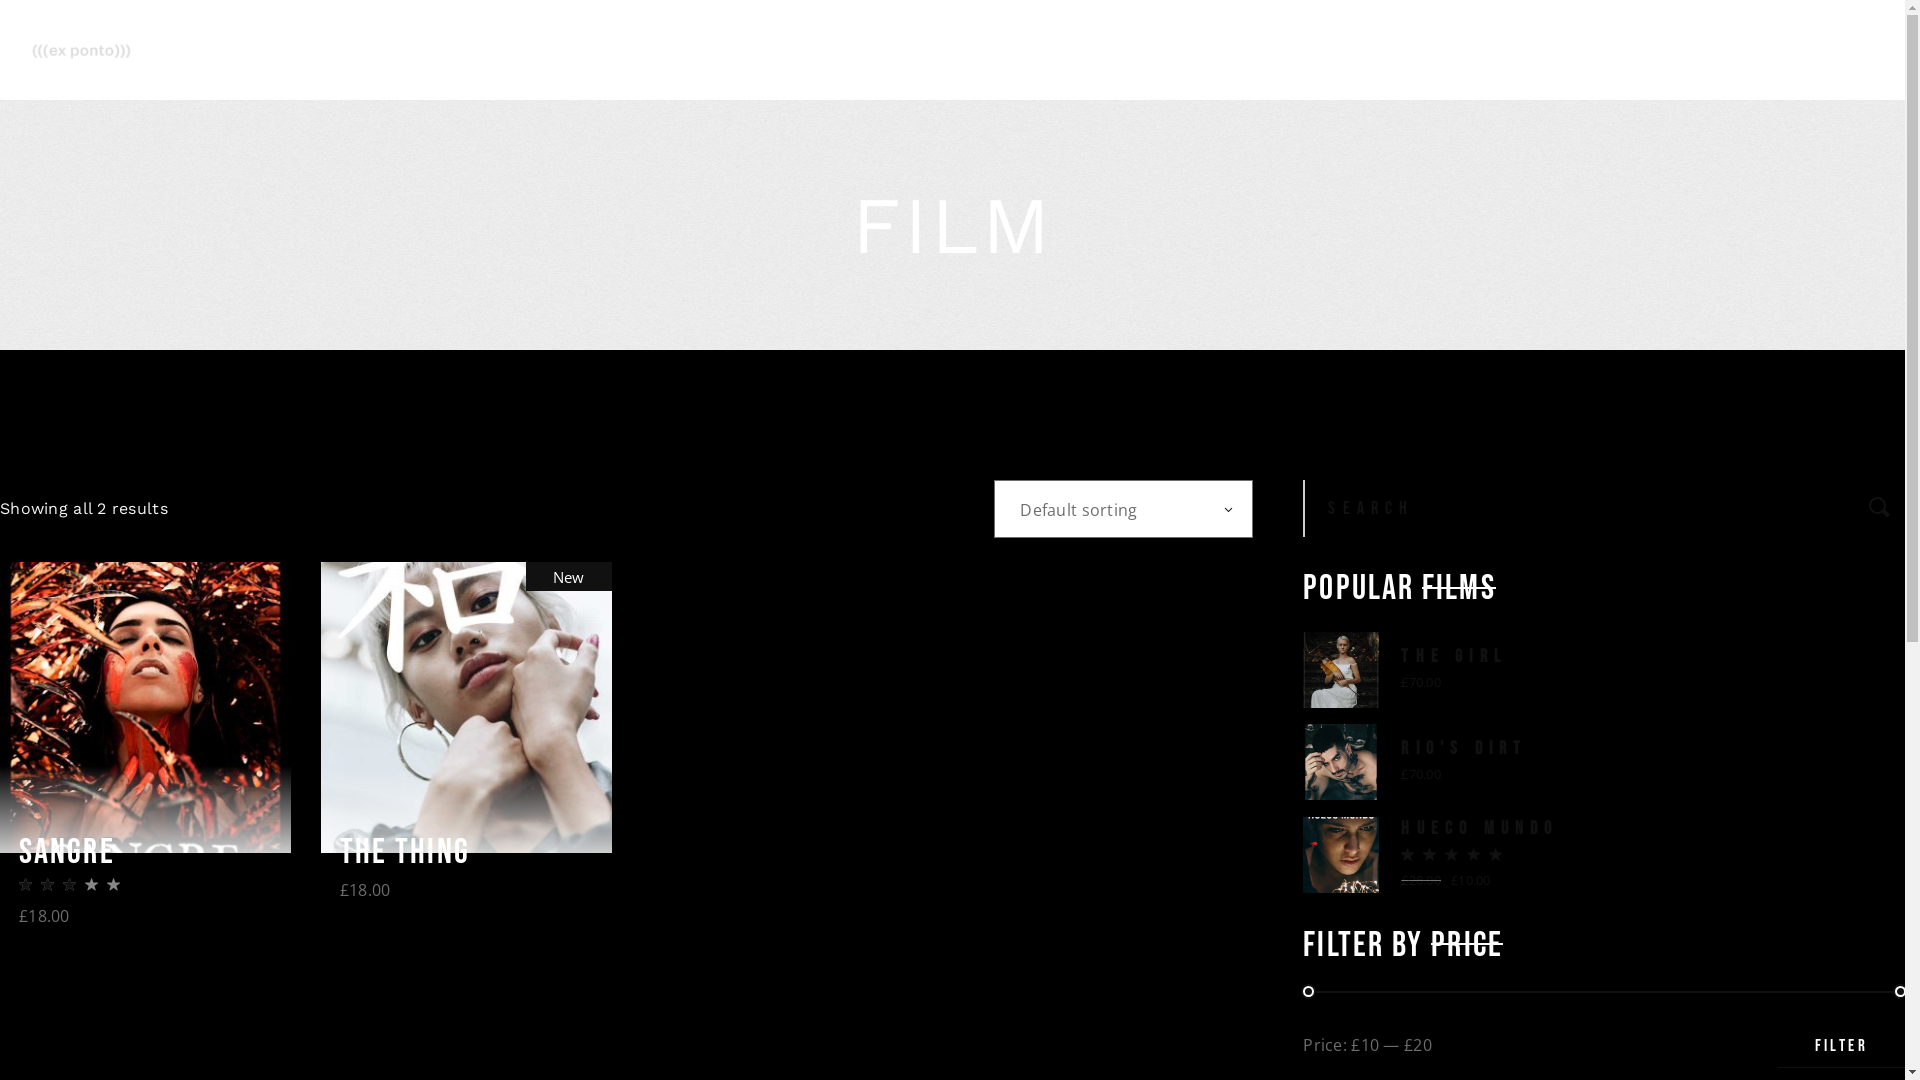 The image size is (1920, 1080). Describe the element at coordinates (1480, 829) in the screenshot. I see `HUECO MUNDO` at that location.